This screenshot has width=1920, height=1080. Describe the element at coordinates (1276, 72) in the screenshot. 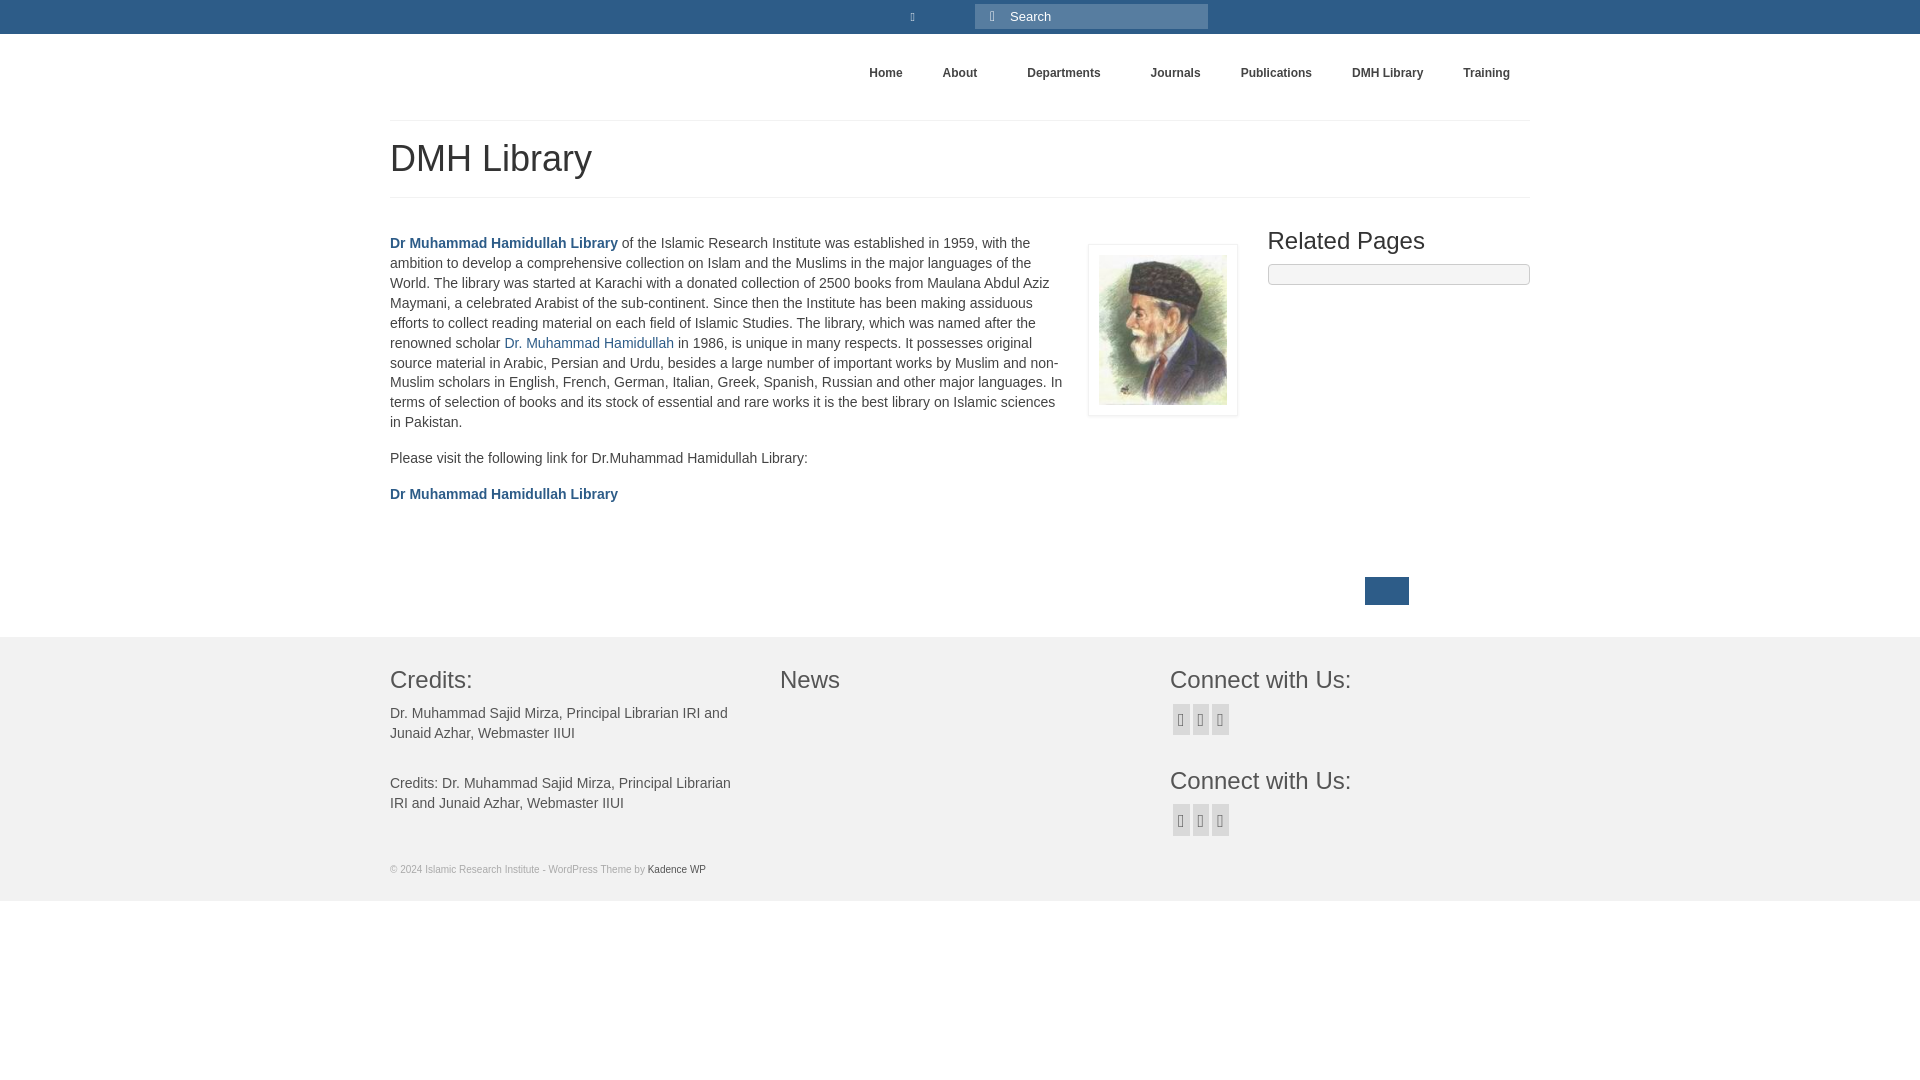

I see `Publications` at that location.